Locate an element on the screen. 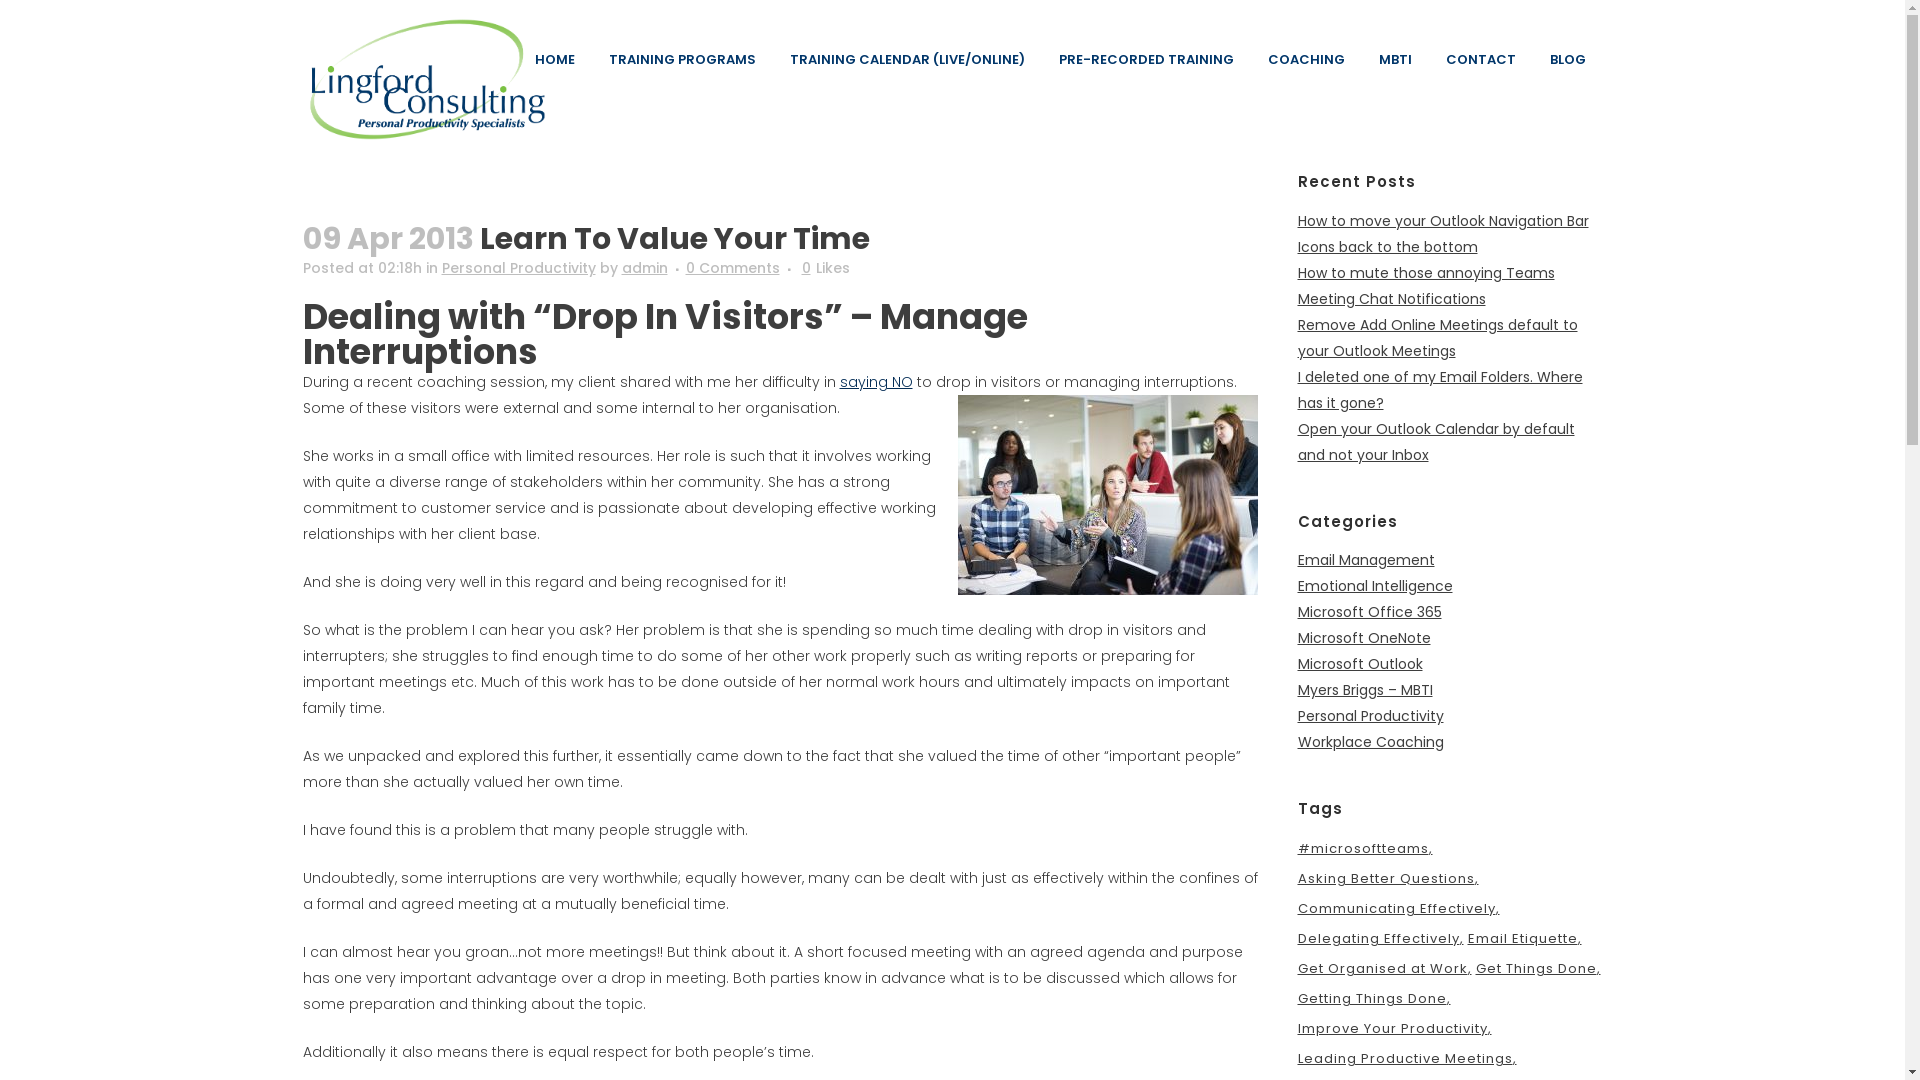 The width and height of the screenshot is (1920, 1080). Email Management is located at coordinates (1366, 560).